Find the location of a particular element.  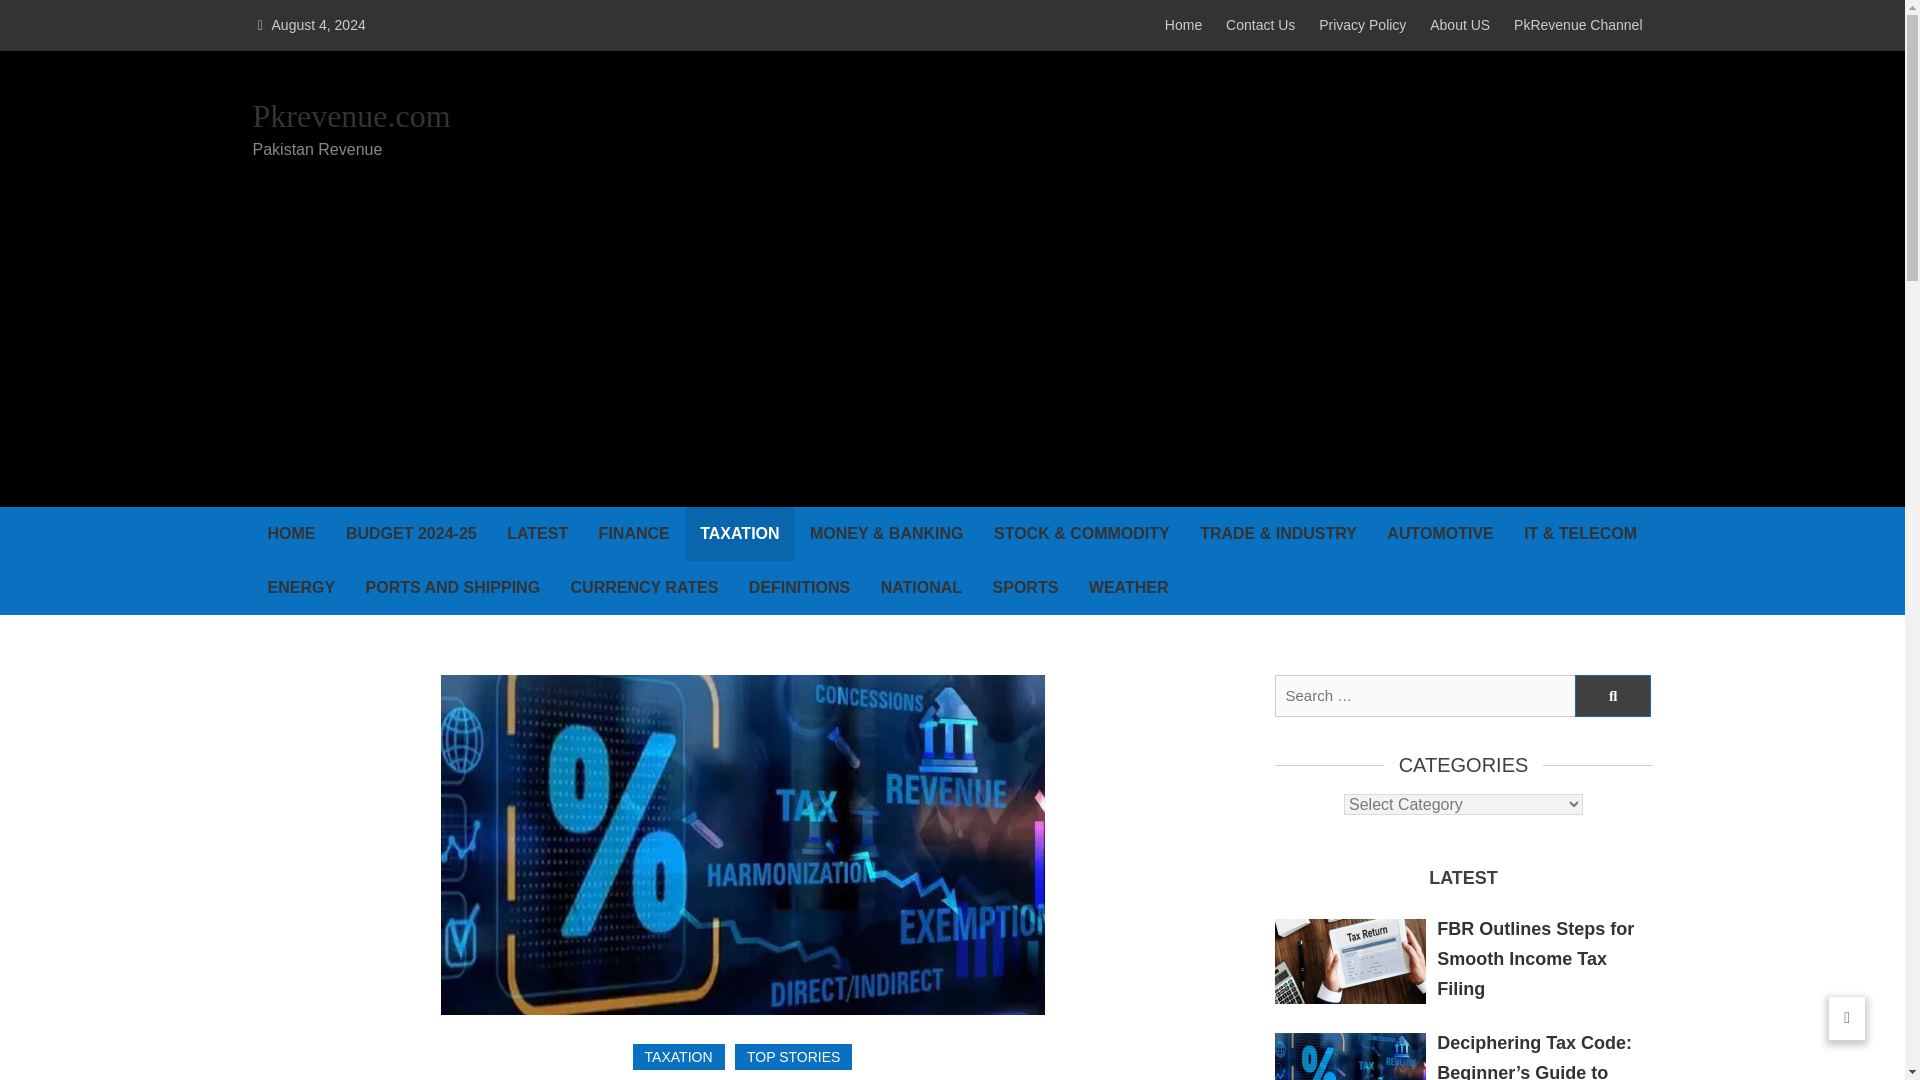

DEFINITIONS is located at coordinates (799, 587).